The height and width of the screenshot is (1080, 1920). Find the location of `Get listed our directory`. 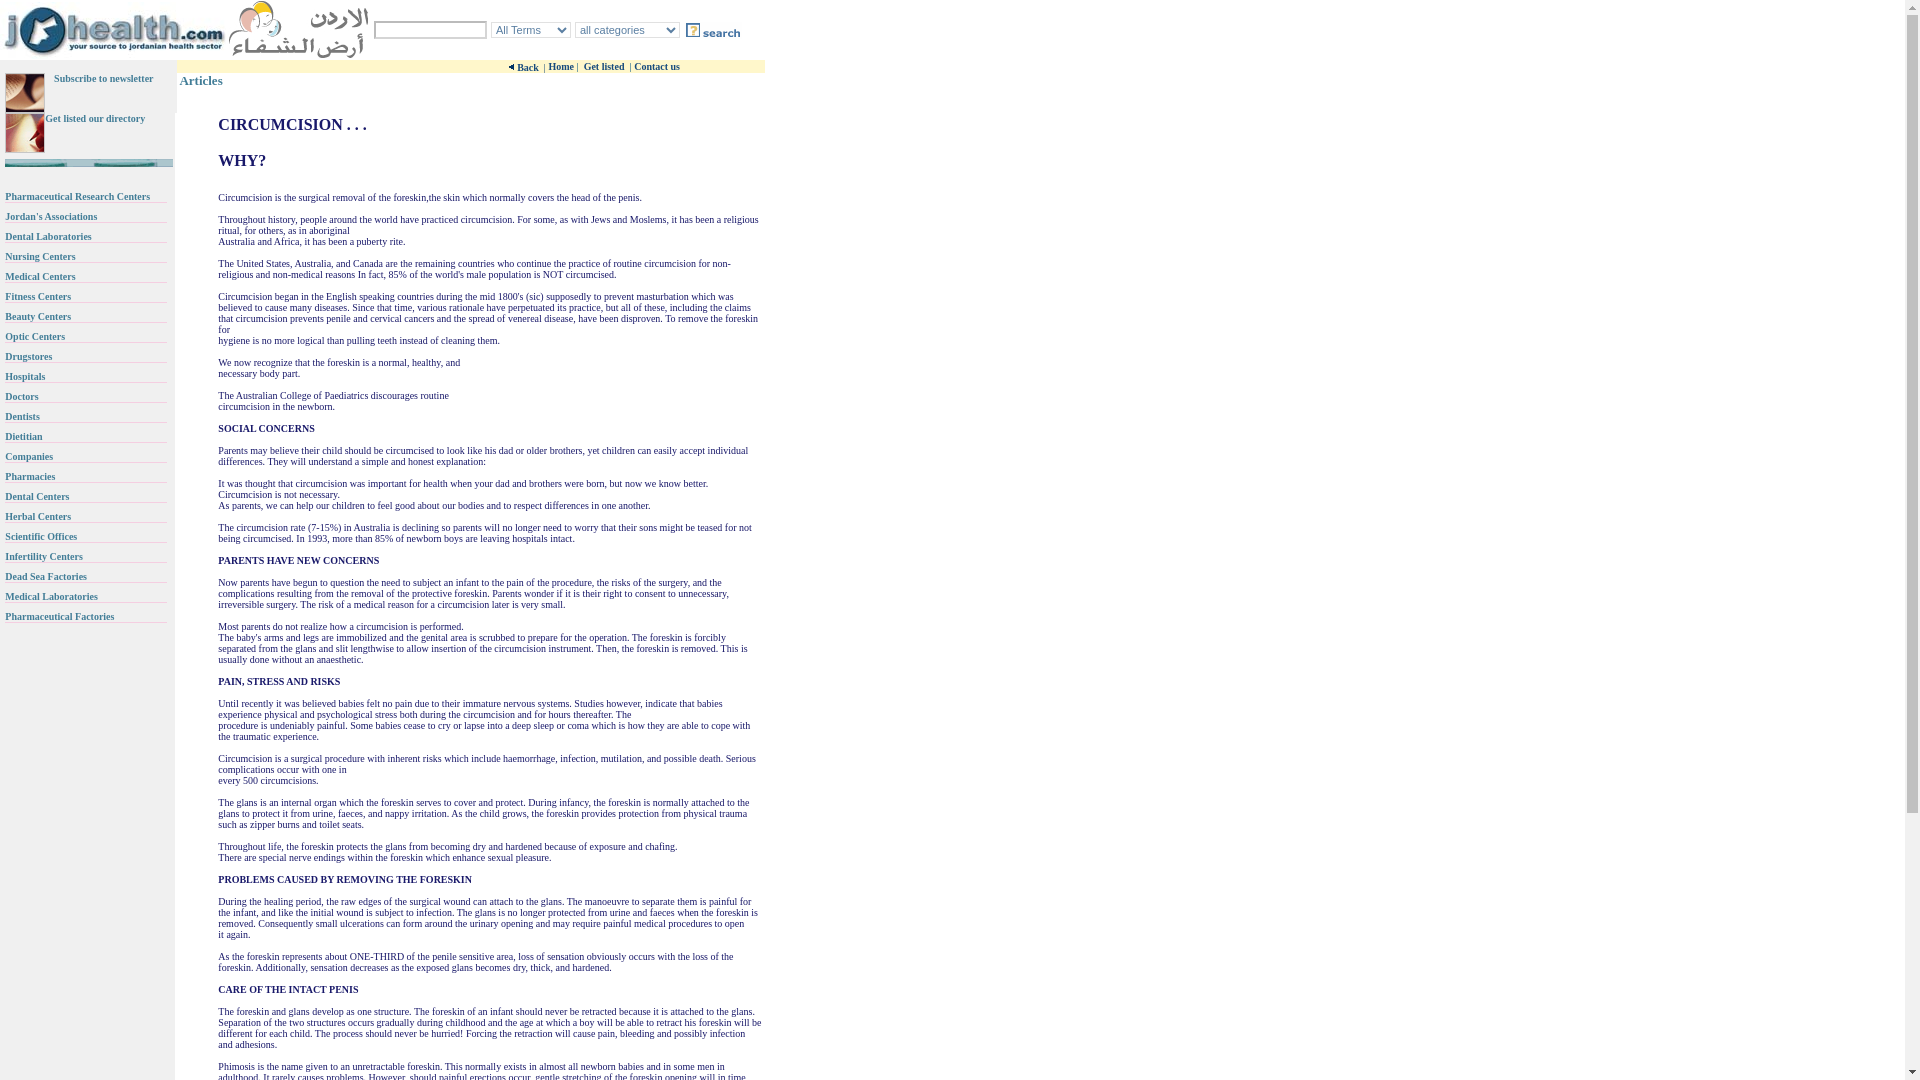

Get listed our directory is located at coordinates (94, 116).